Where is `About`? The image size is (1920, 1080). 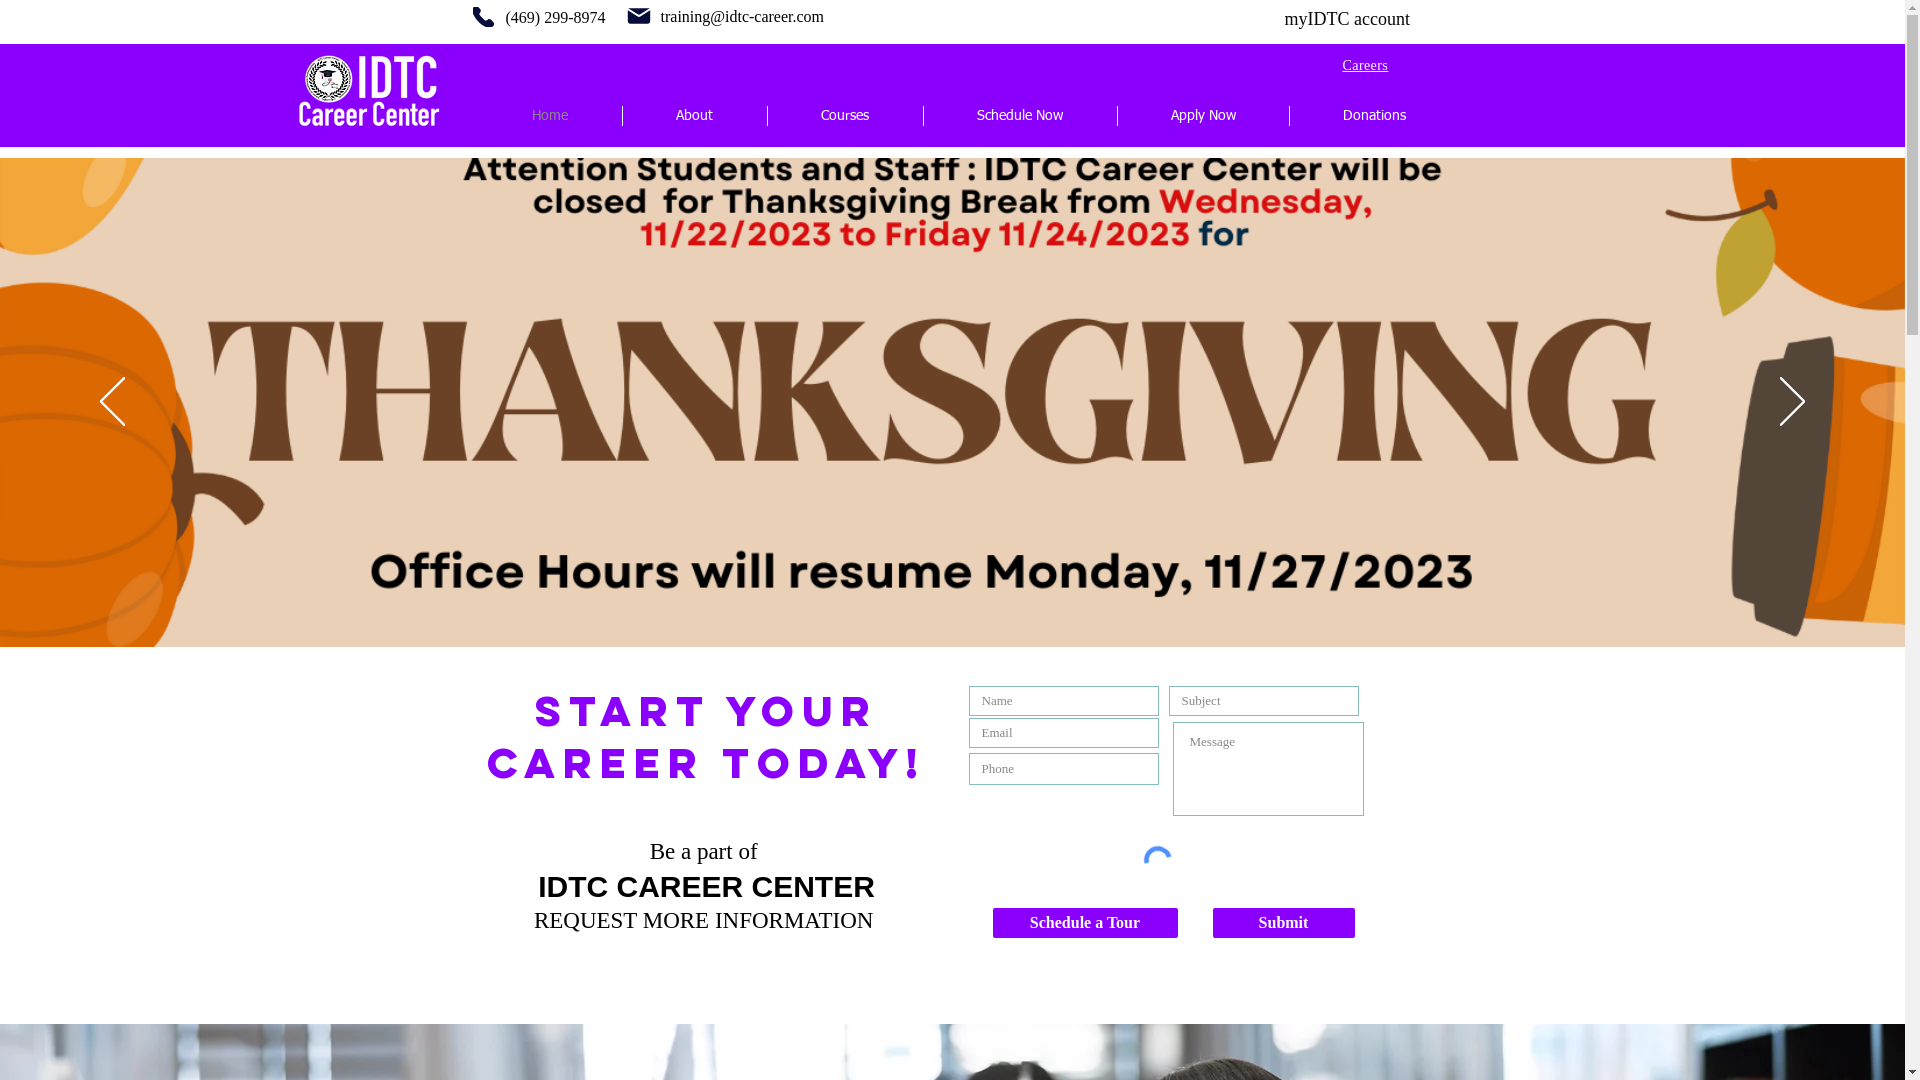
About is located at coordinates (694, 116).